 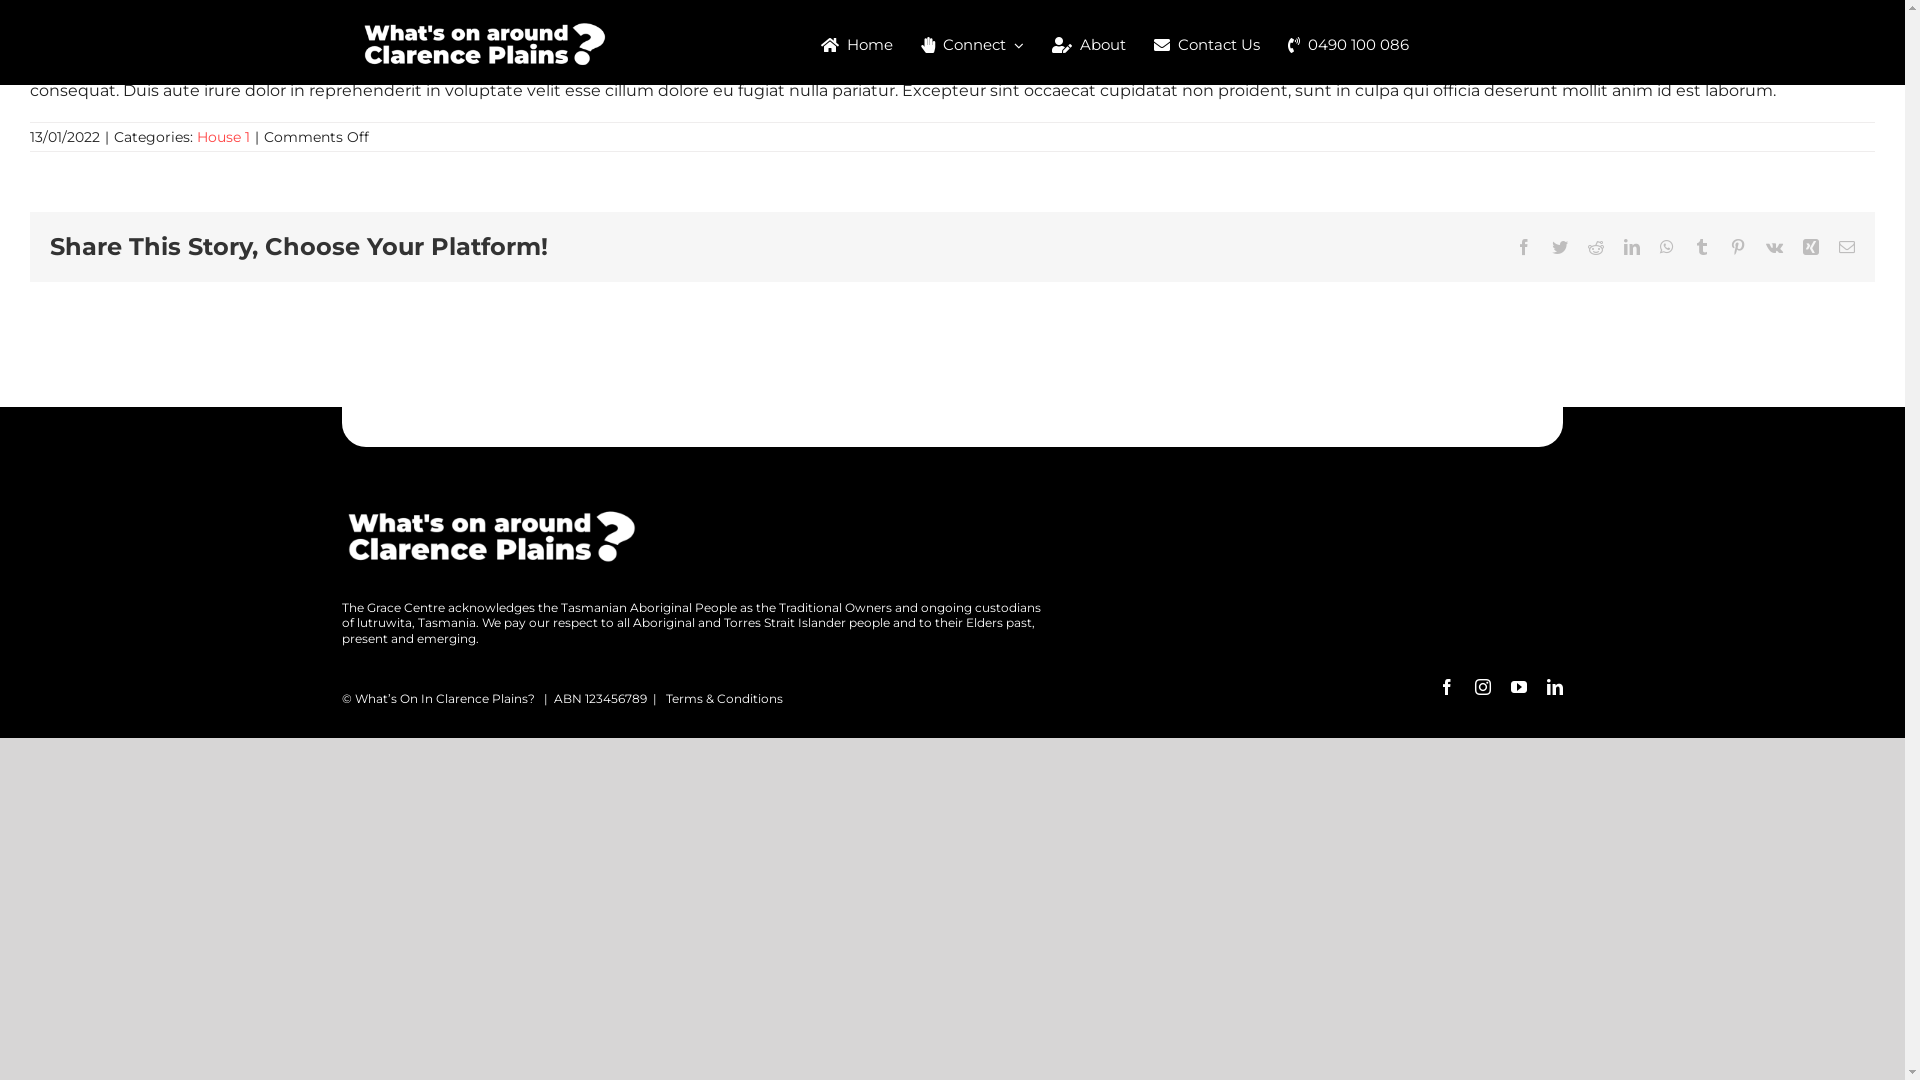 What do you see at coordinates (1774, 247) in the screenshot?
I see `Vk` at bounding box center [1774, 247].